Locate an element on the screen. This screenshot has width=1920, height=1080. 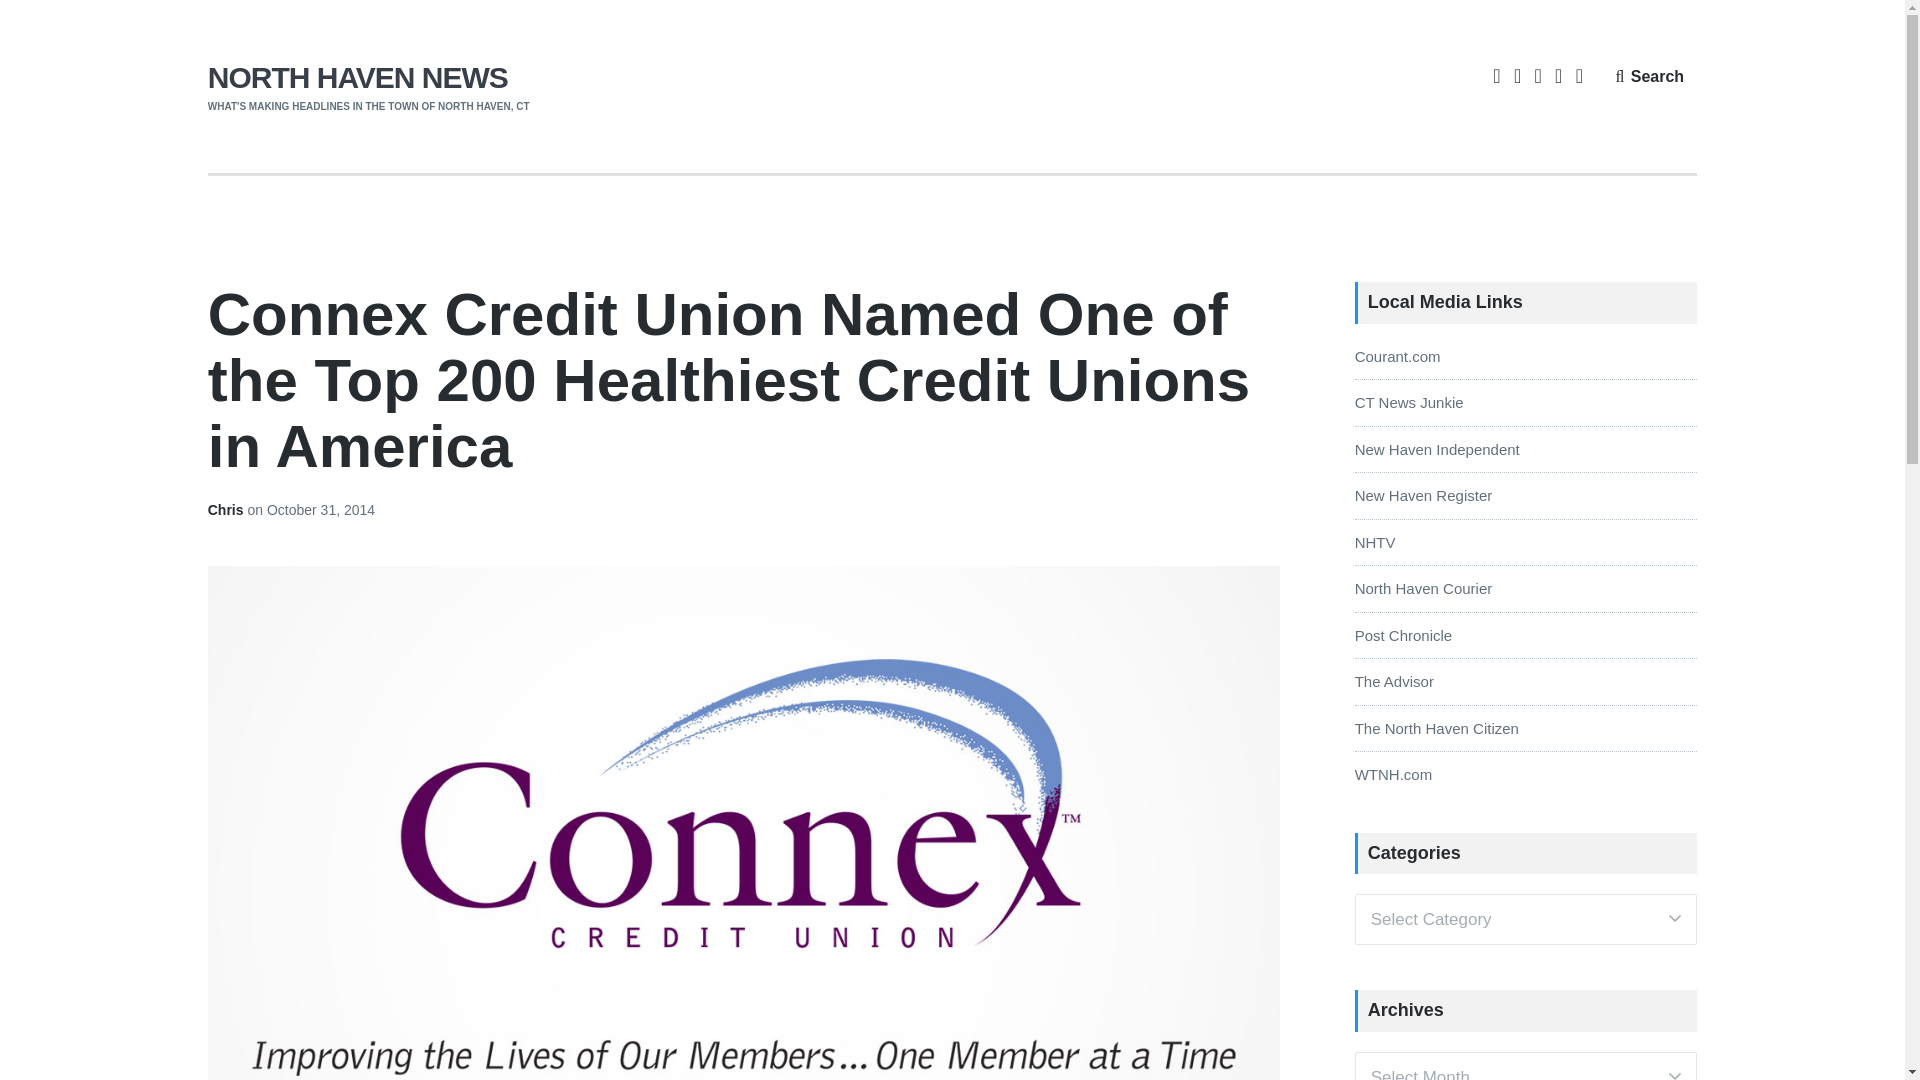
Chris is located at coordinates (227, 510).